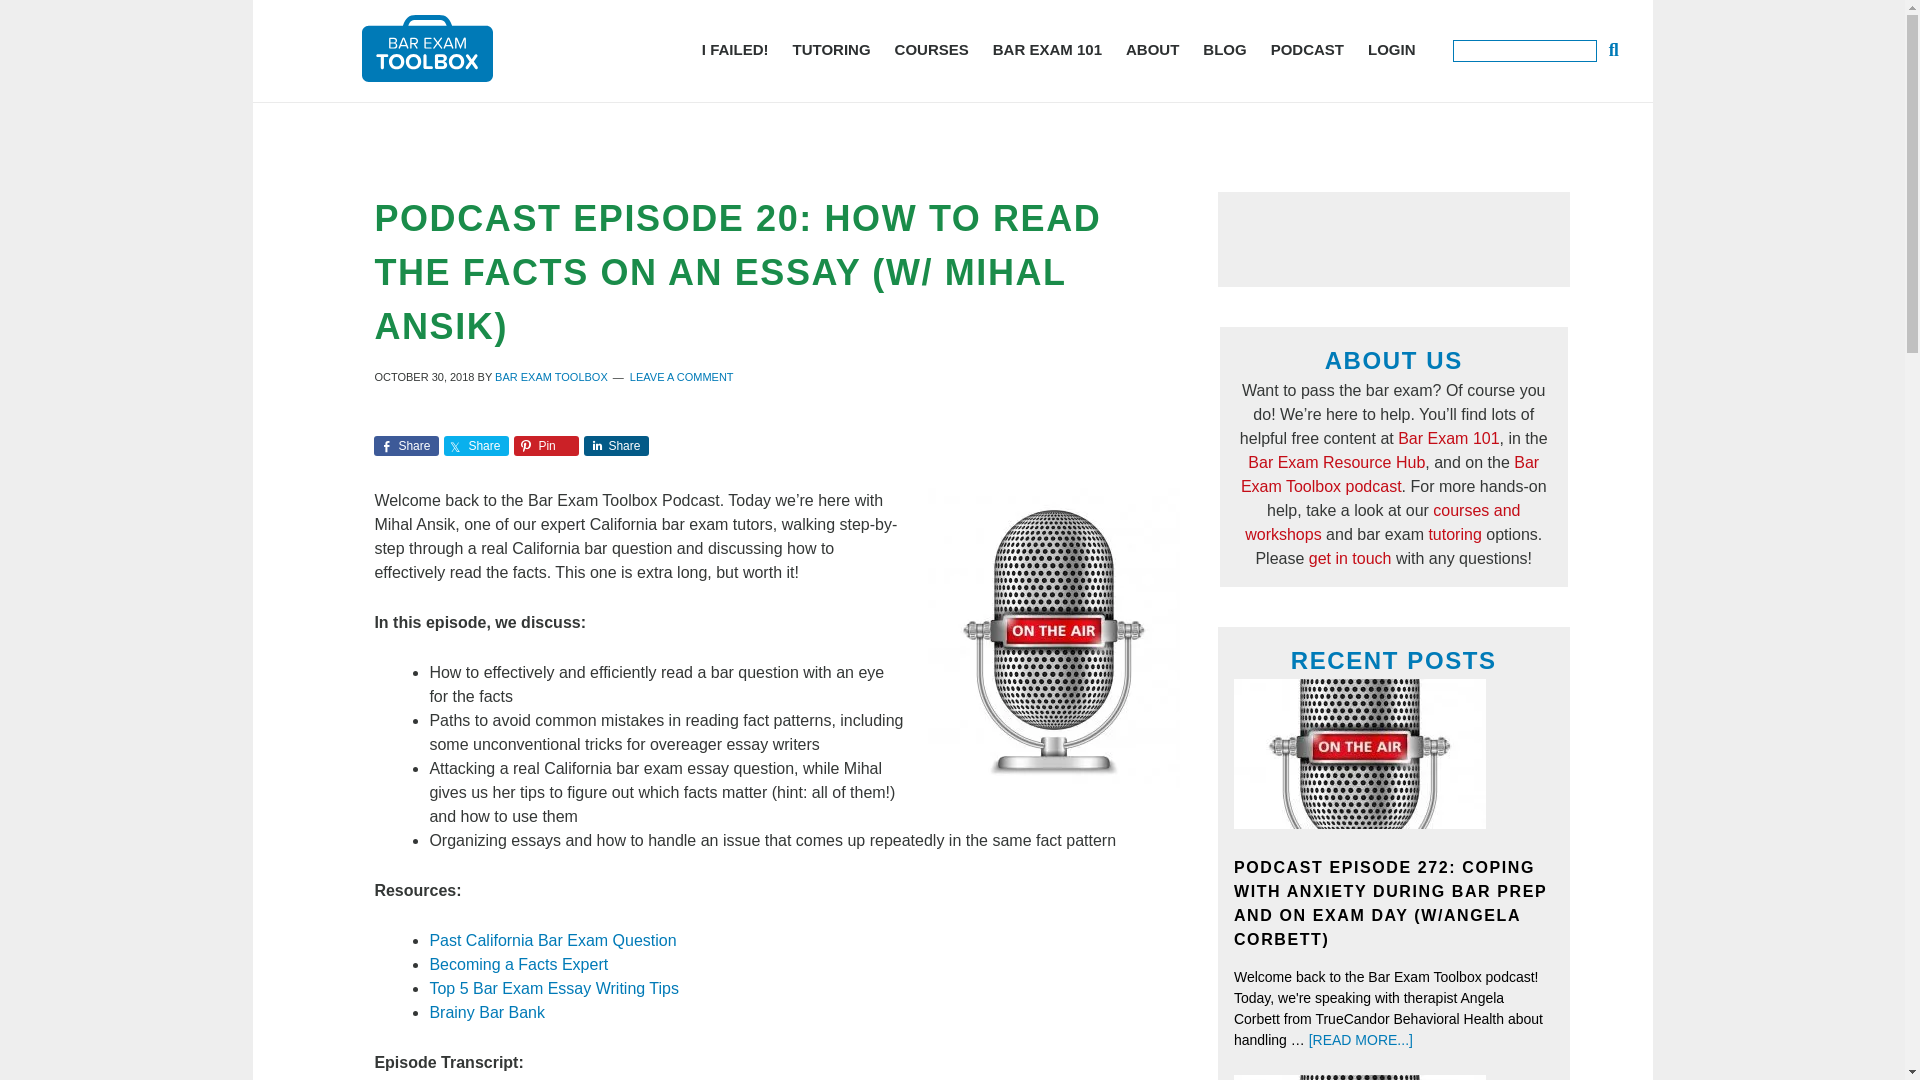  What do you see at coordinates (552, 940) in the screenshot?
I see `Past California Bar Exam Question` at bounding box center [552, 940].